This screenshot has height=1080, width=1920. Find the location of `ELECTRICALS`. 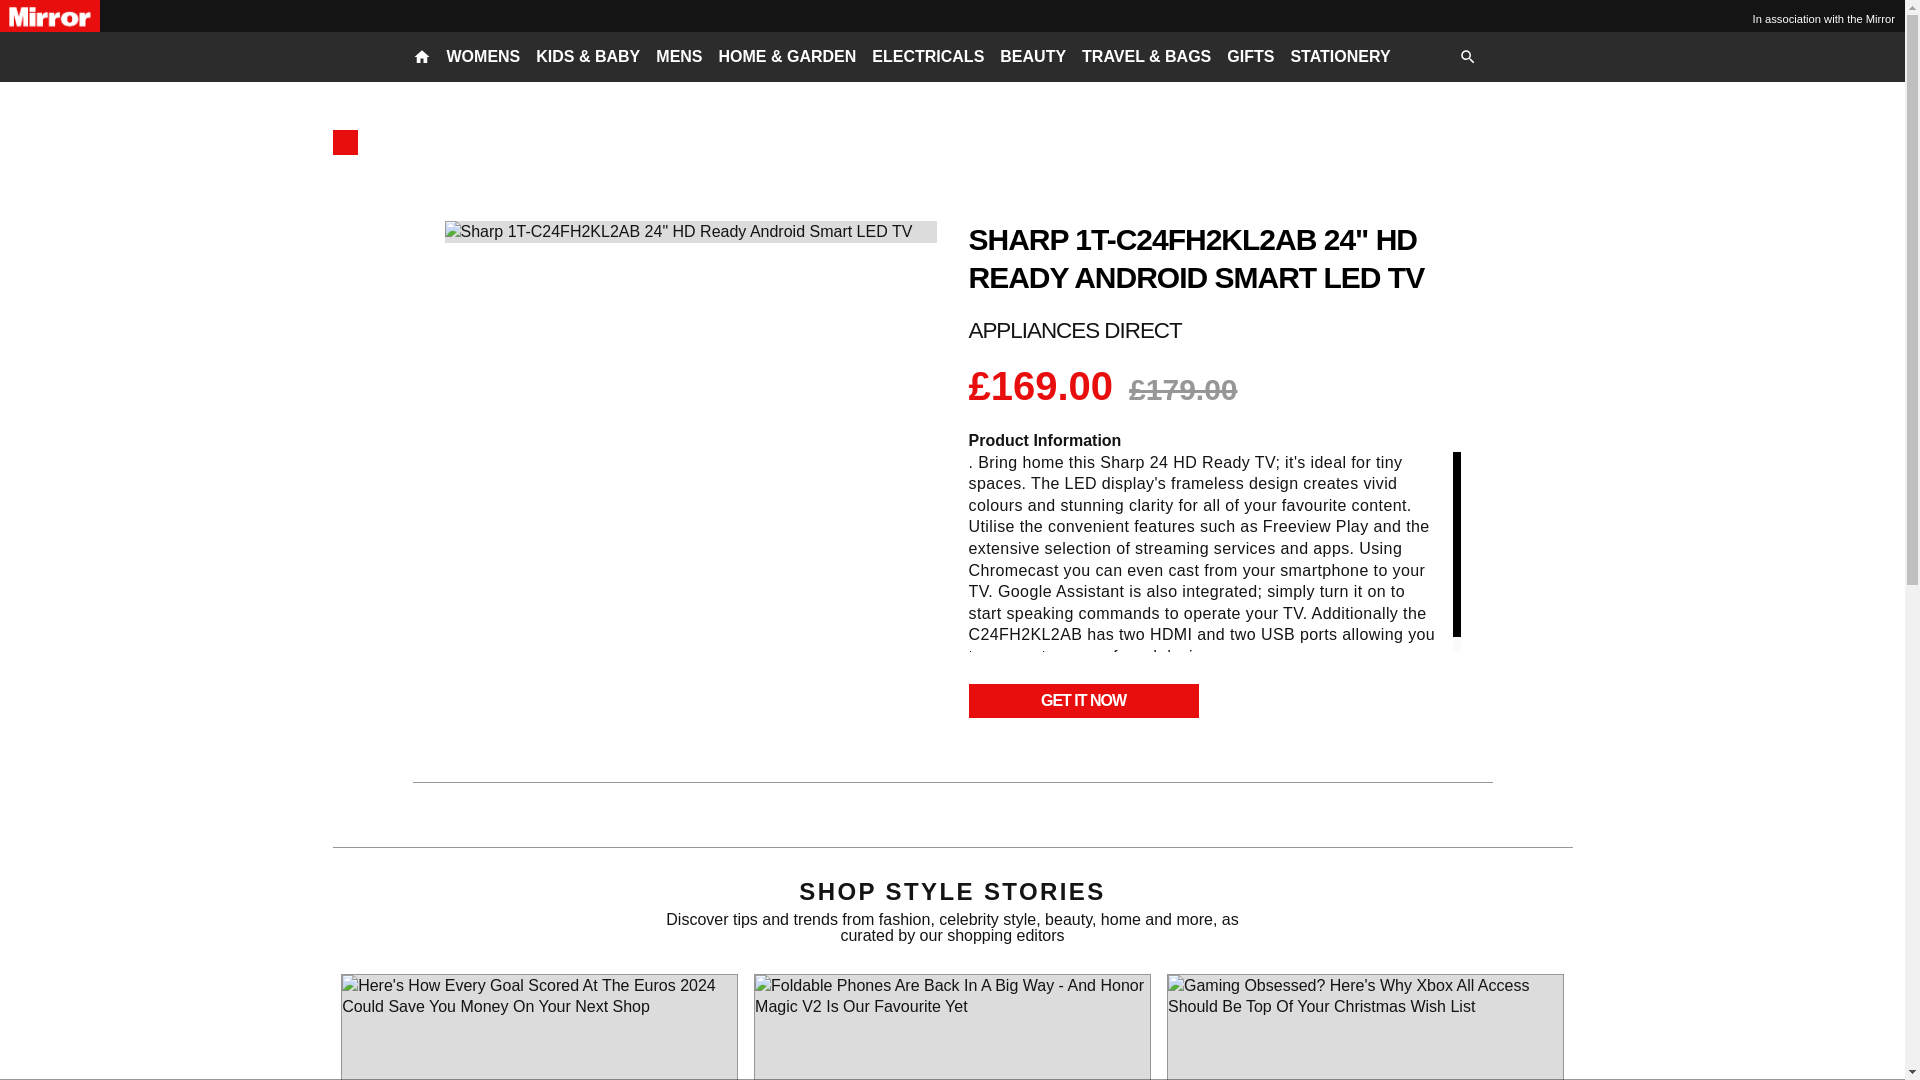

ELECTRICALS is located at coordinates (927, 57).